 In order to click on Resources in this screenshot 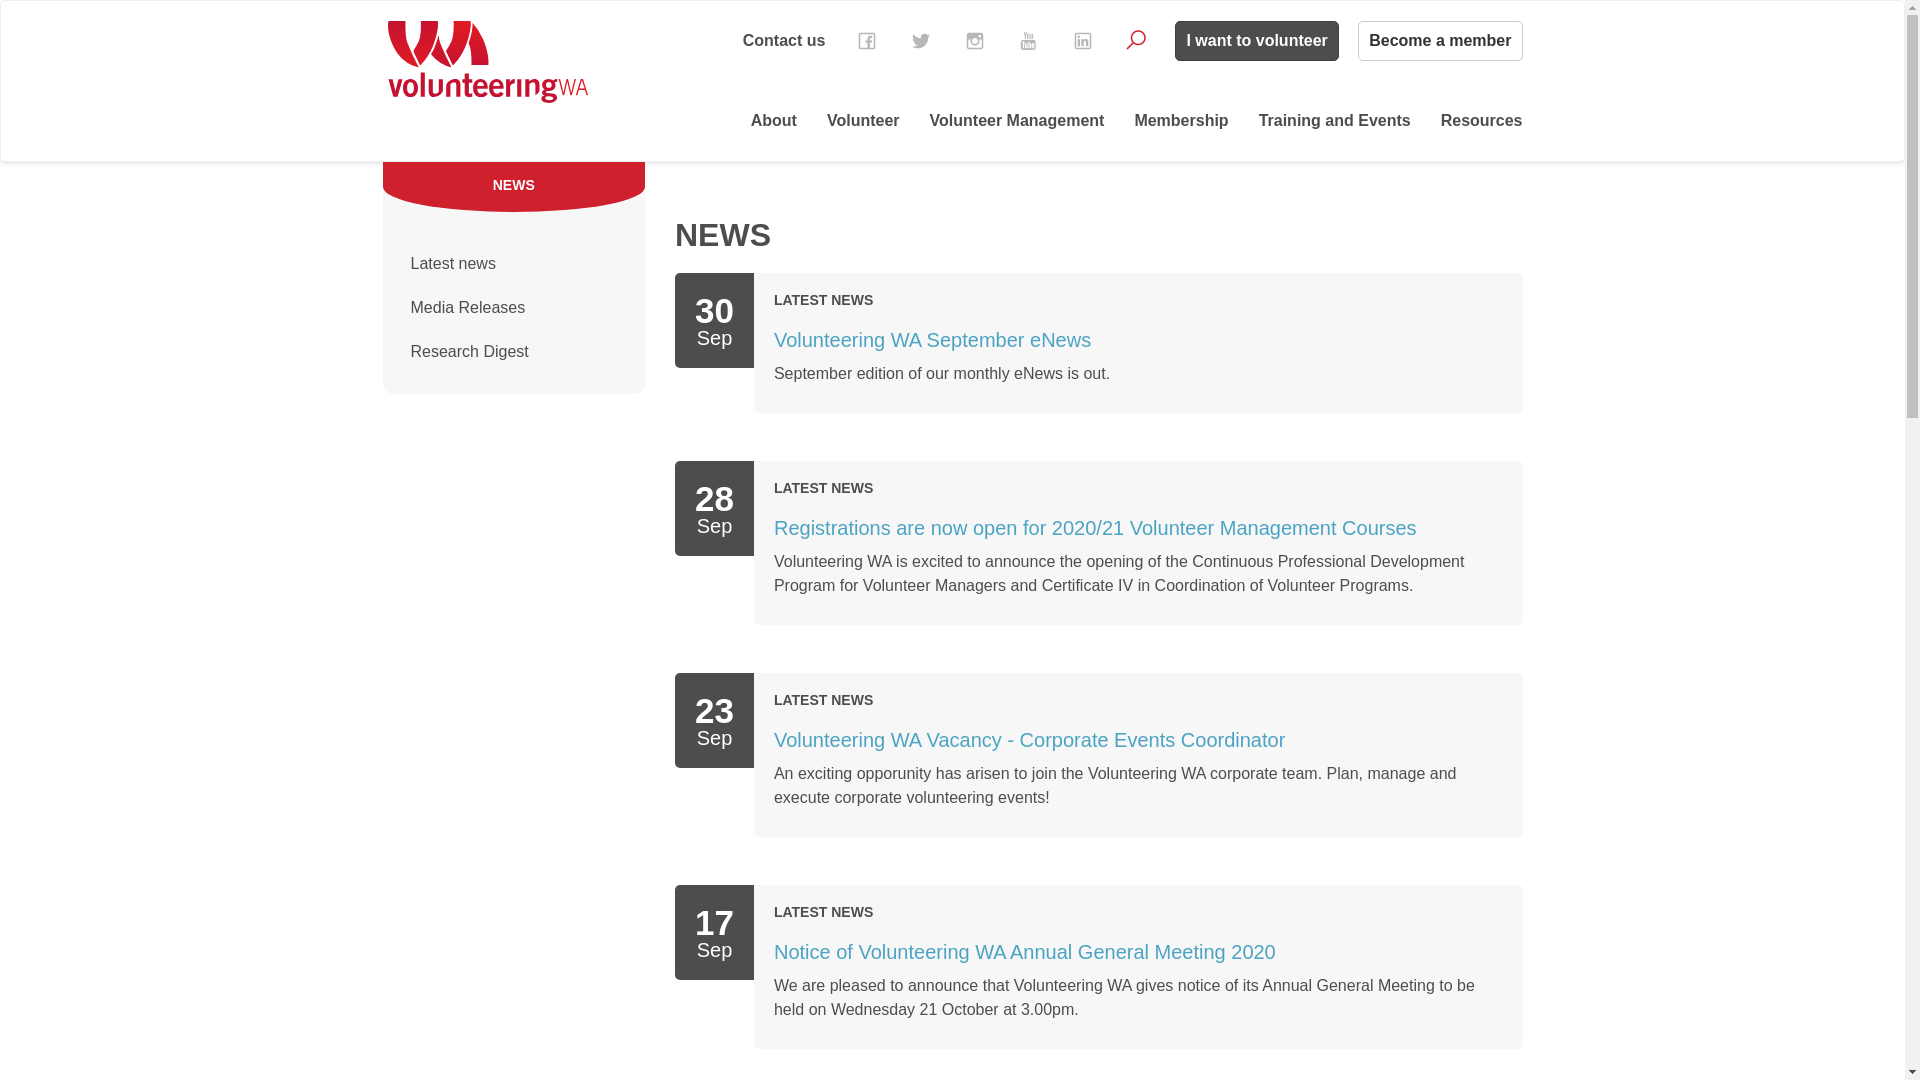, I will do `click(1482, 121)`.